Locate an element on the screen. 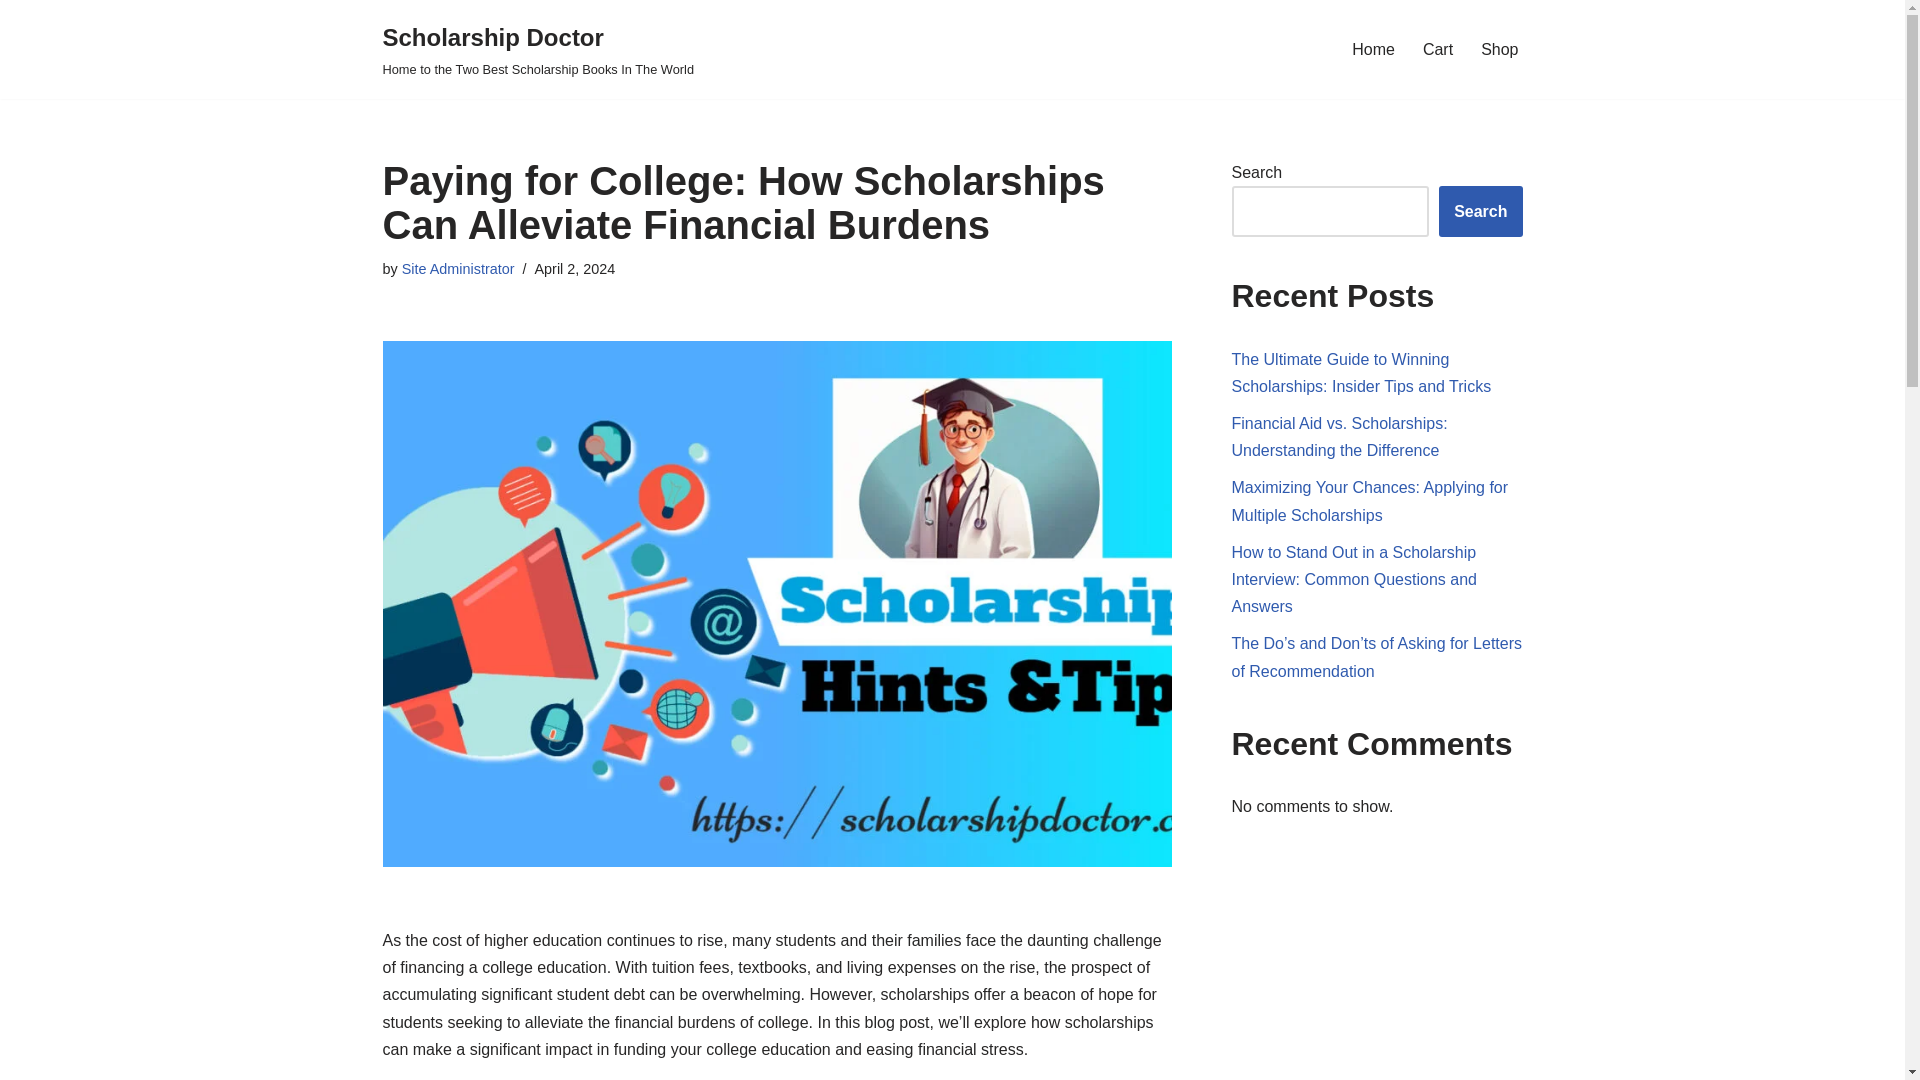  Maximizing Your Chances: Applying for Multiple Scholarships is located at coordinates (1370, 500).